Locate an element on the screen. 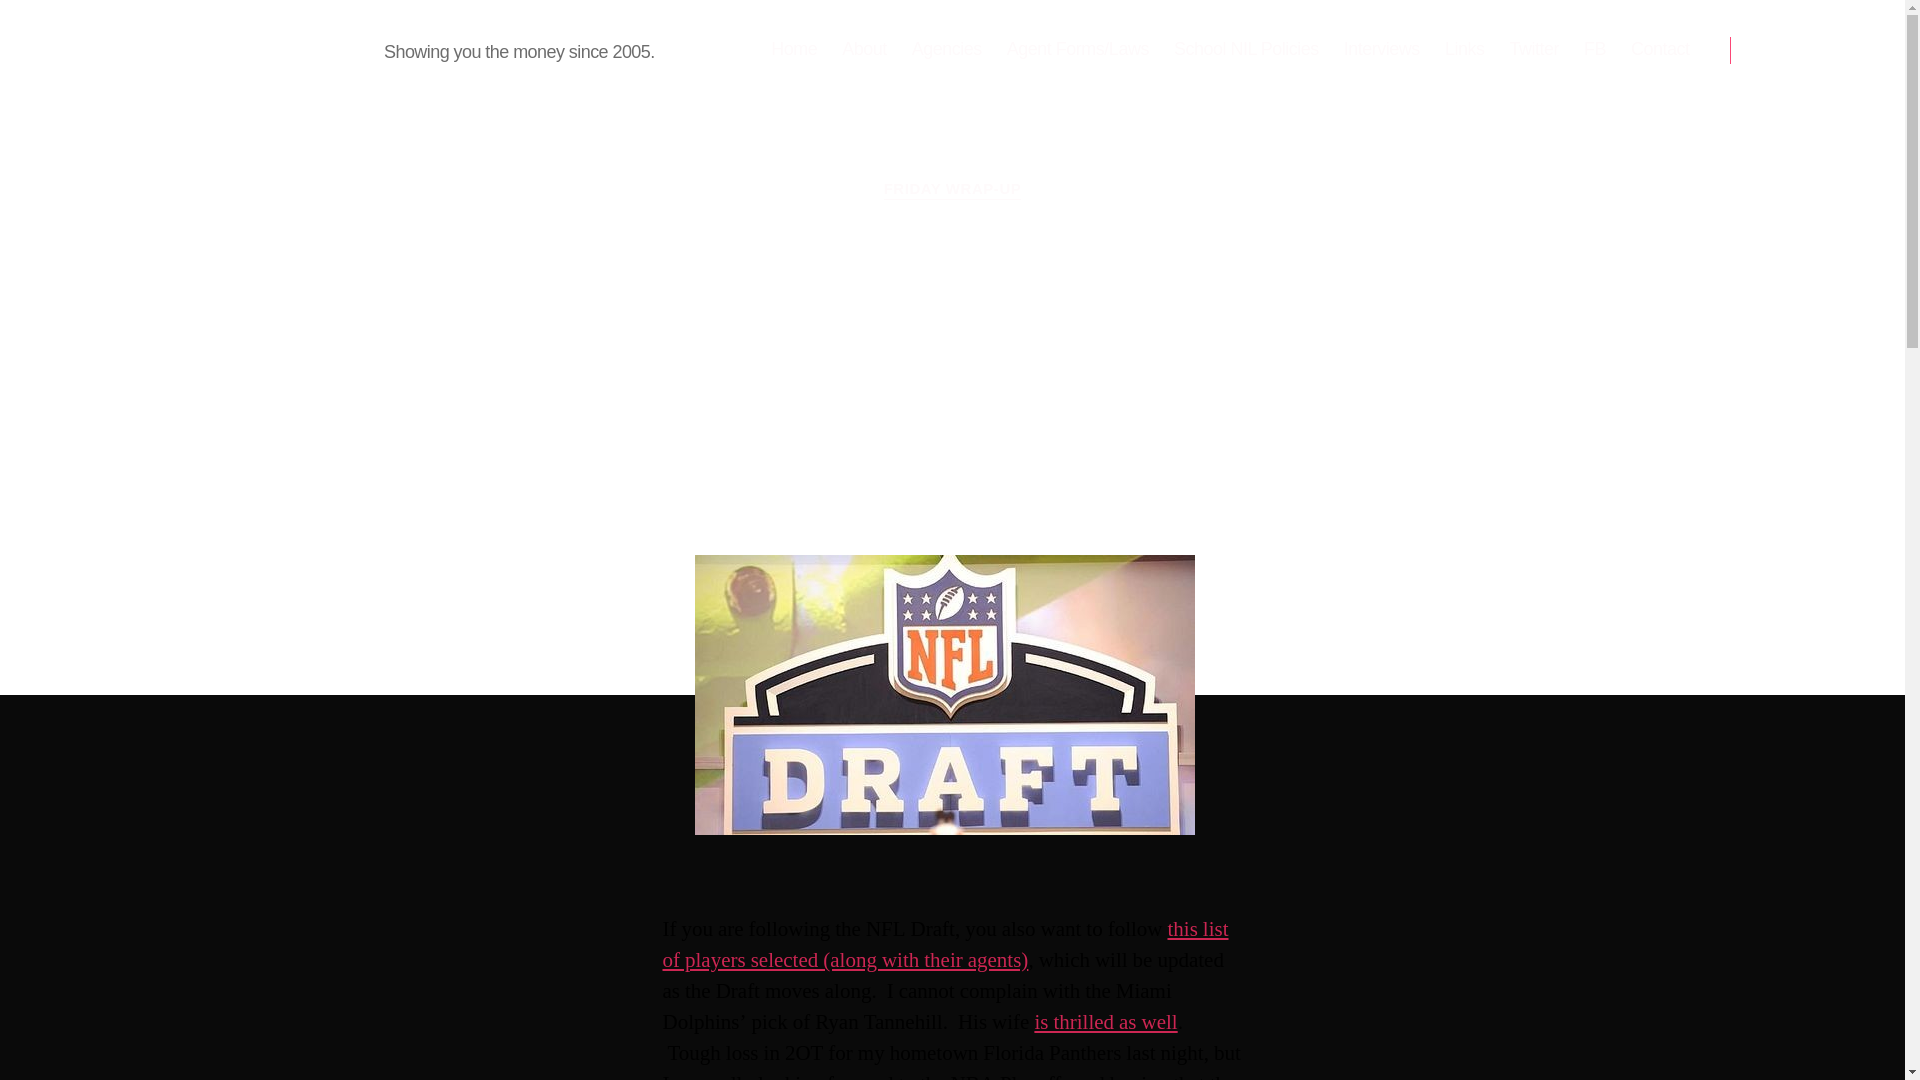 The image size is (1920, 1080). School NIL Policies is located at coordinates (1246, 49).